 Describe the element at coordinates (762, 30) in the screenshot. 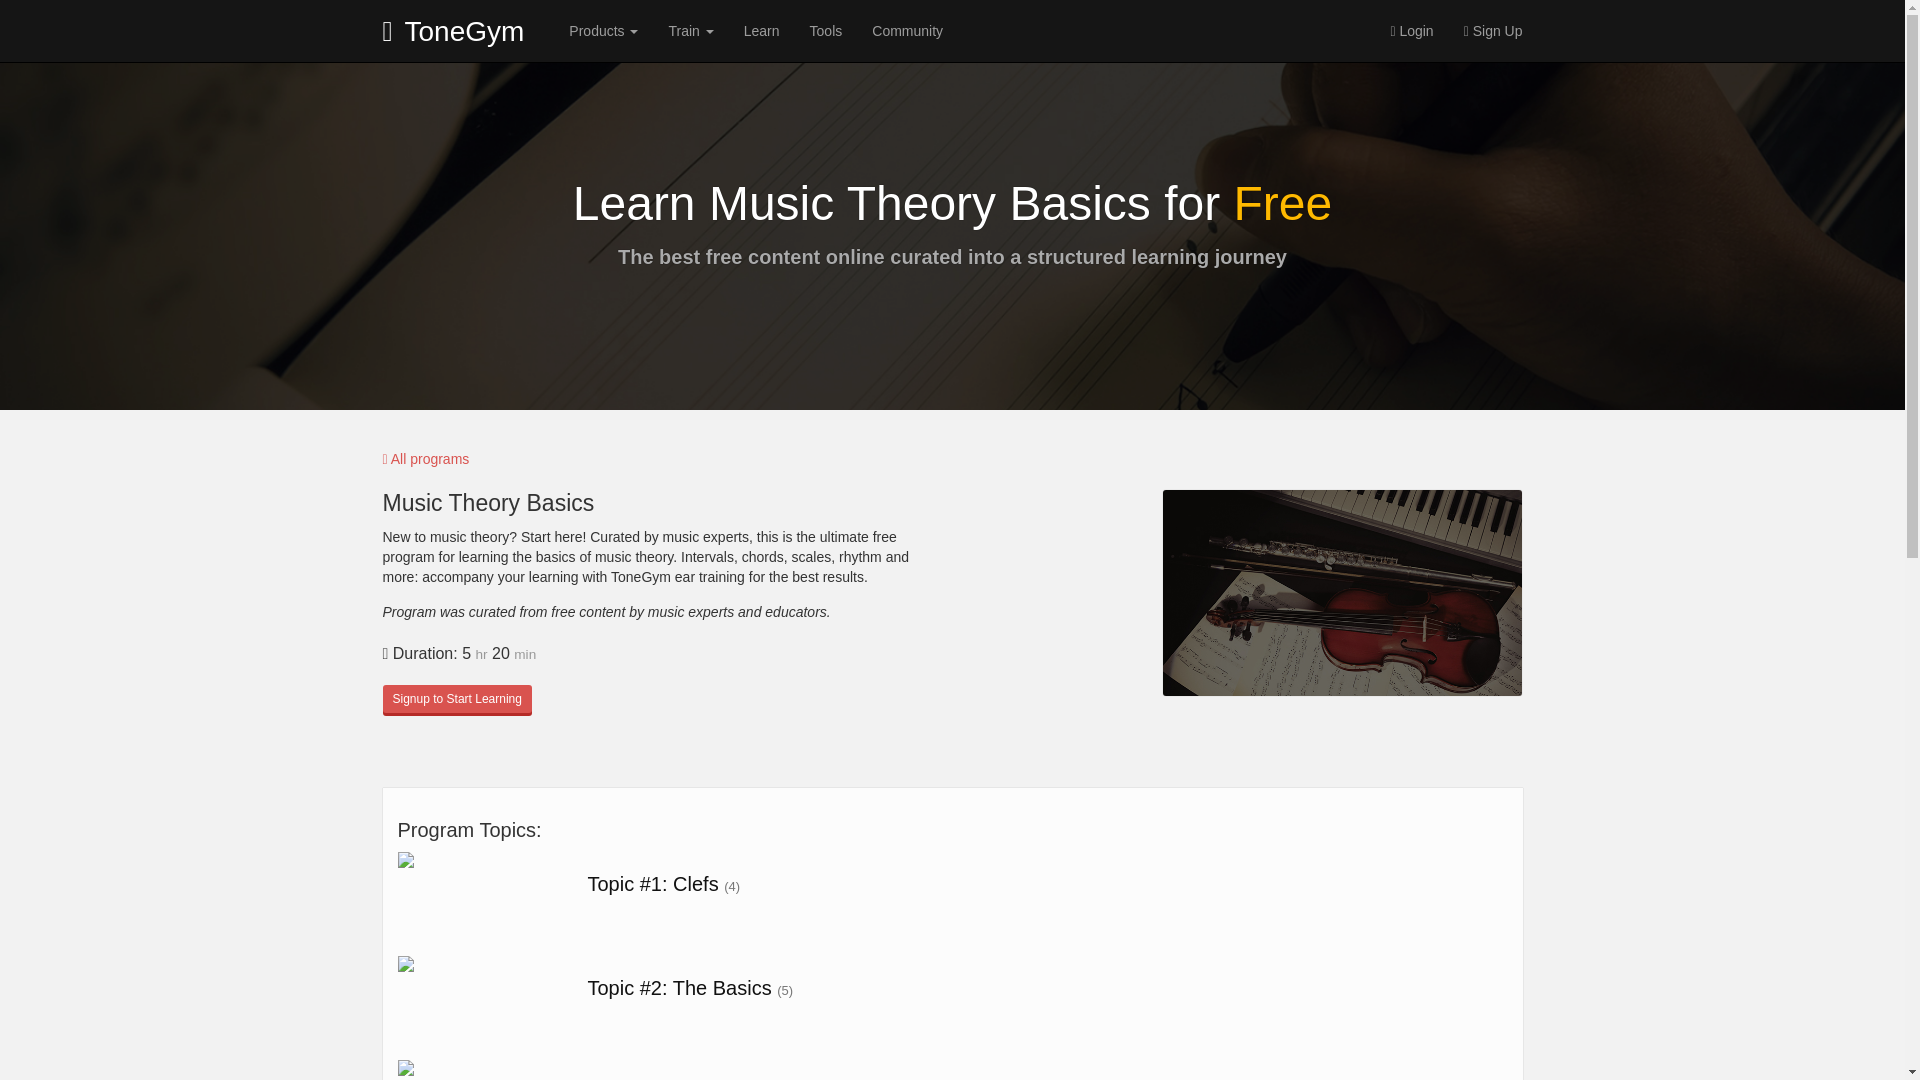

I see `Learn` at that location.